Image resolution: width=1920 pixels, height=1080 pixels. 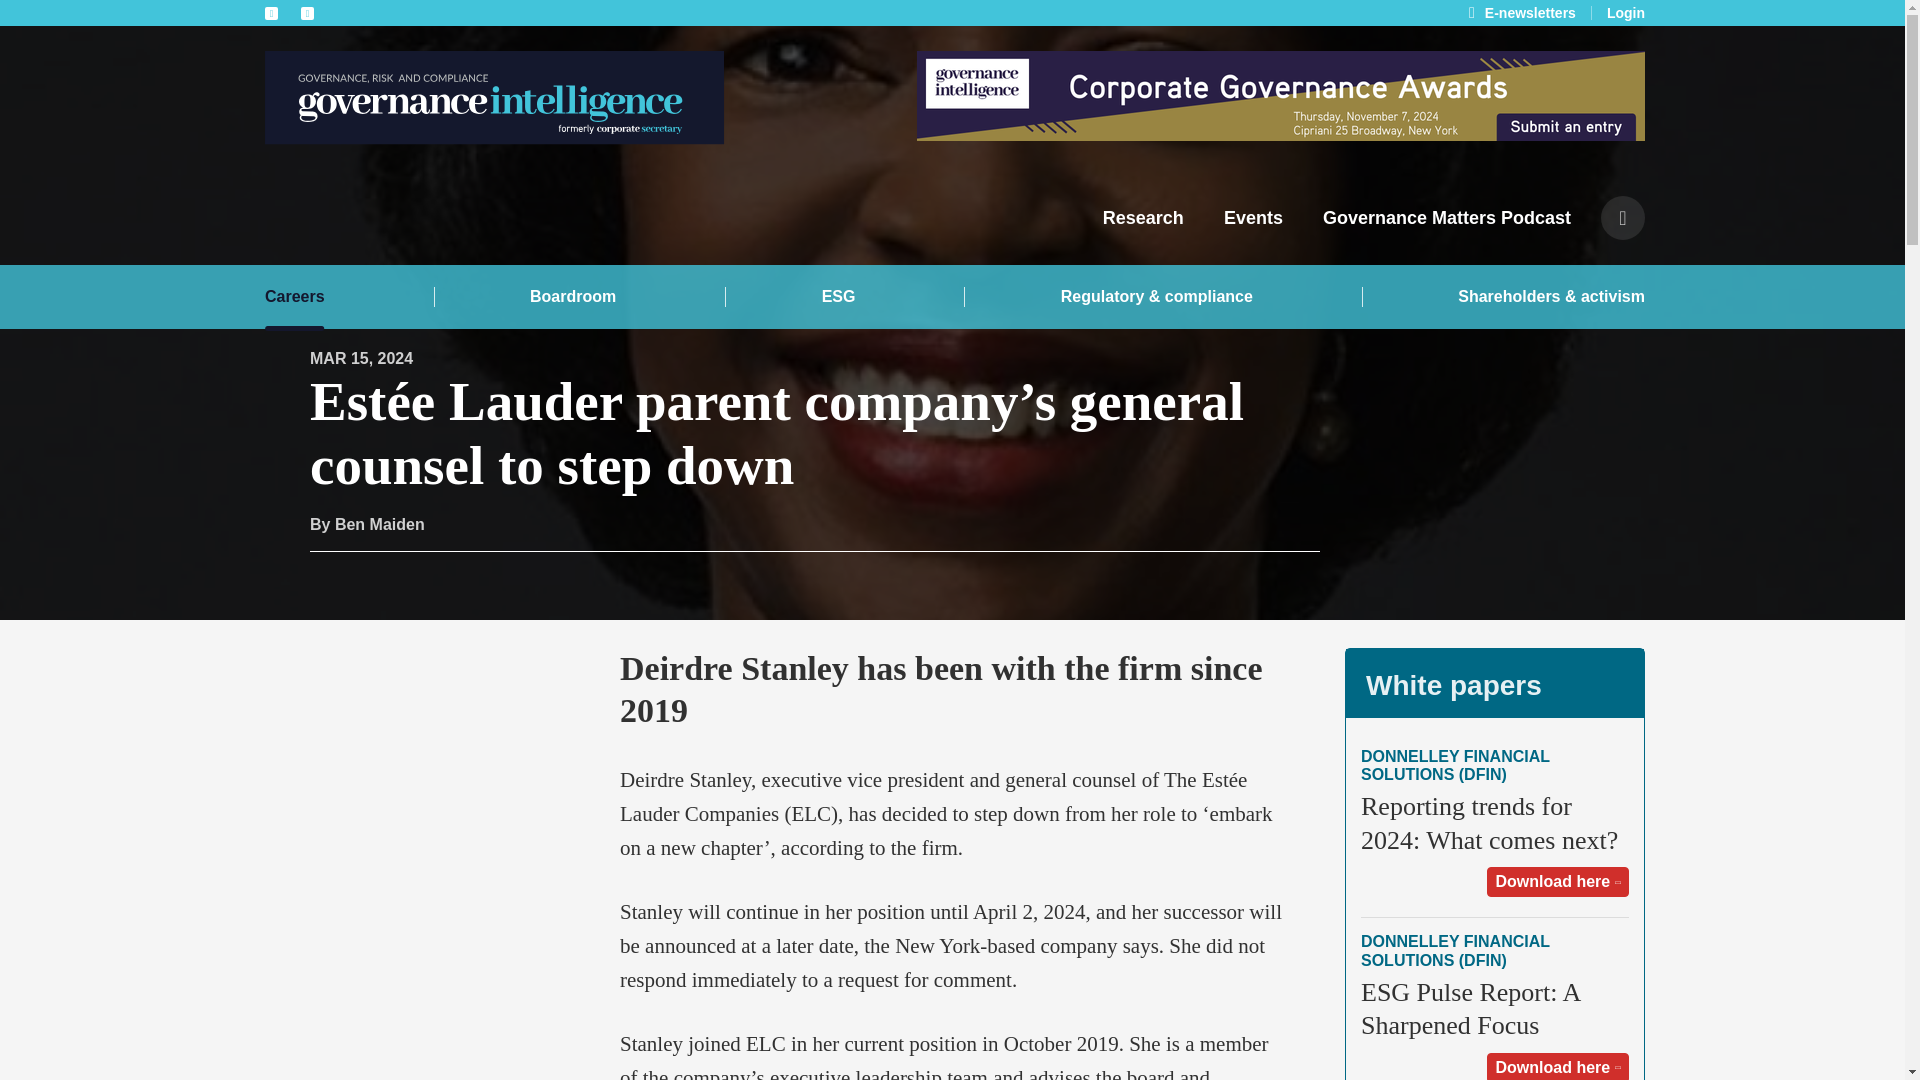 What do you see at coordinates (1557, 882) in the screenshot?
I see `Download here` at bounding box center [1557, 882].